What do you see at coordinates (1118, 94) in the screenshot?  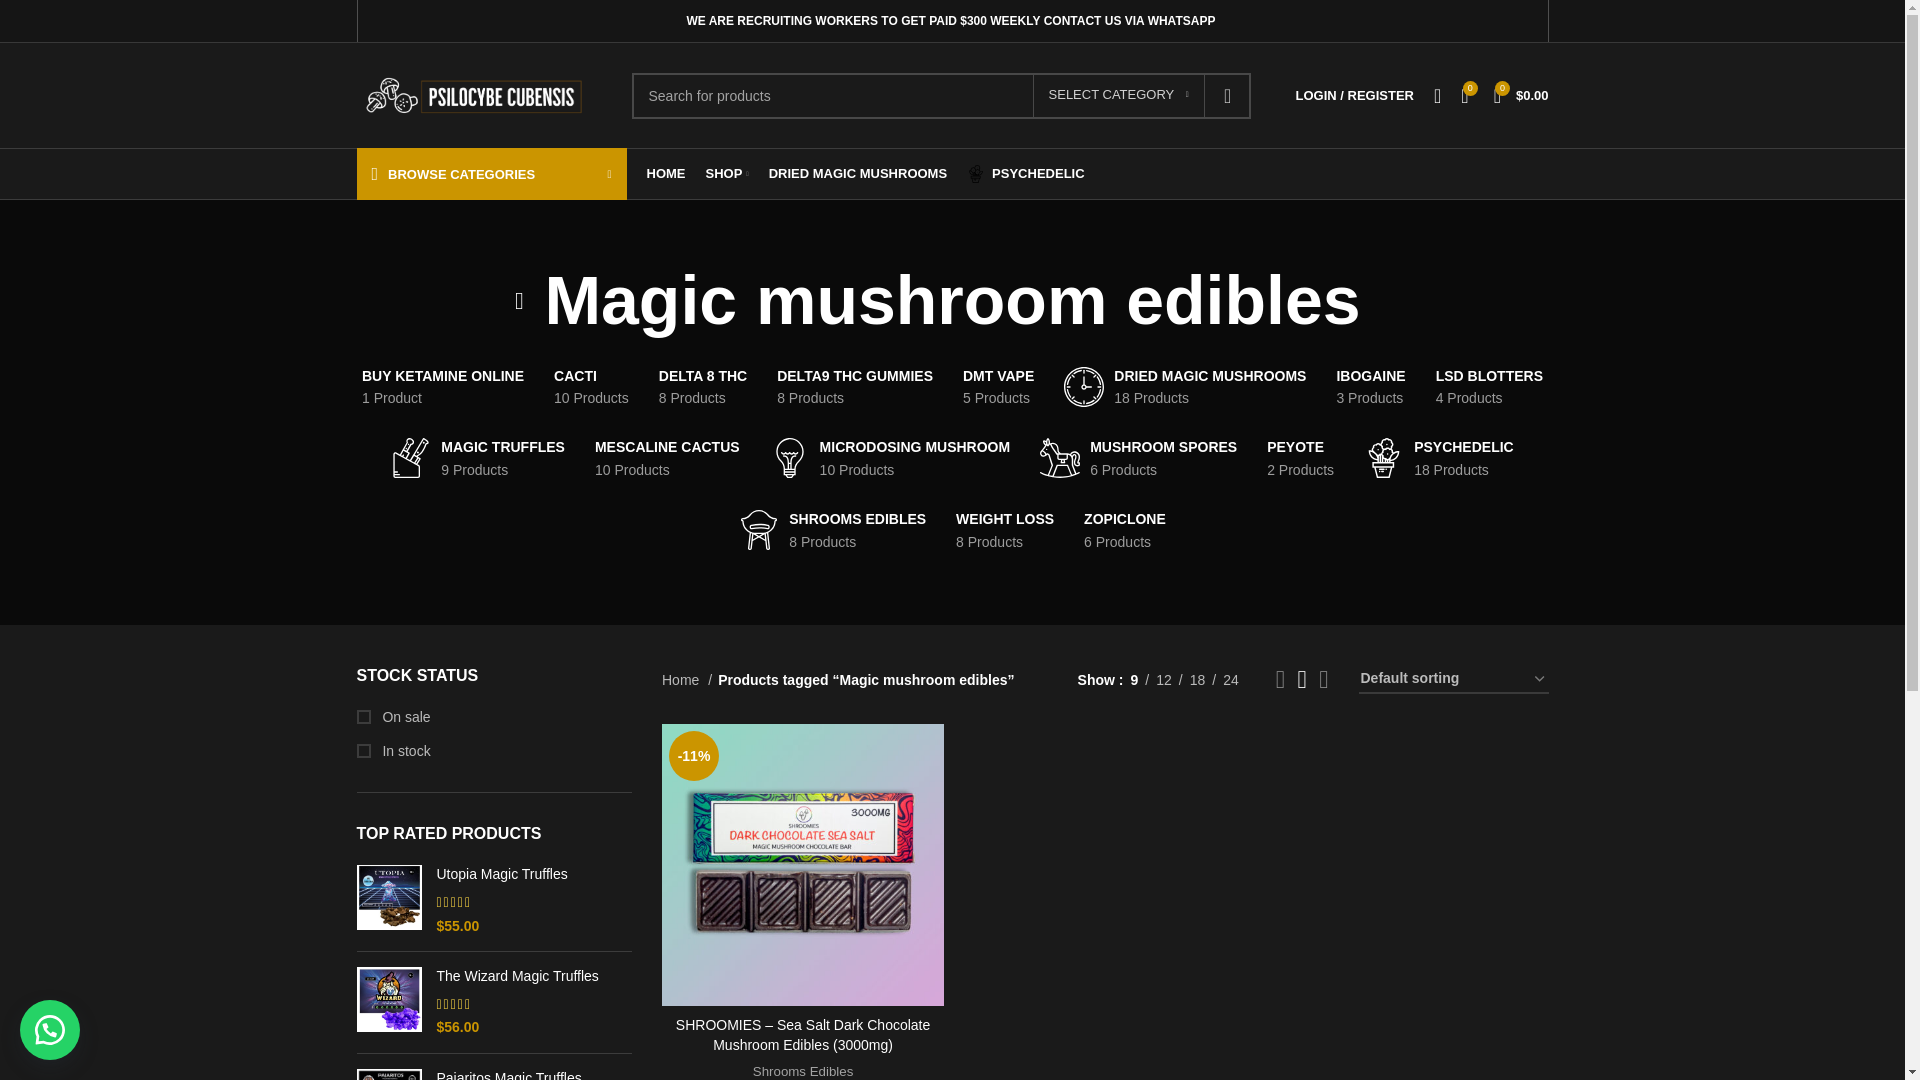 I see `SELECT CATEGORY` at bounding box center [1118, 94].